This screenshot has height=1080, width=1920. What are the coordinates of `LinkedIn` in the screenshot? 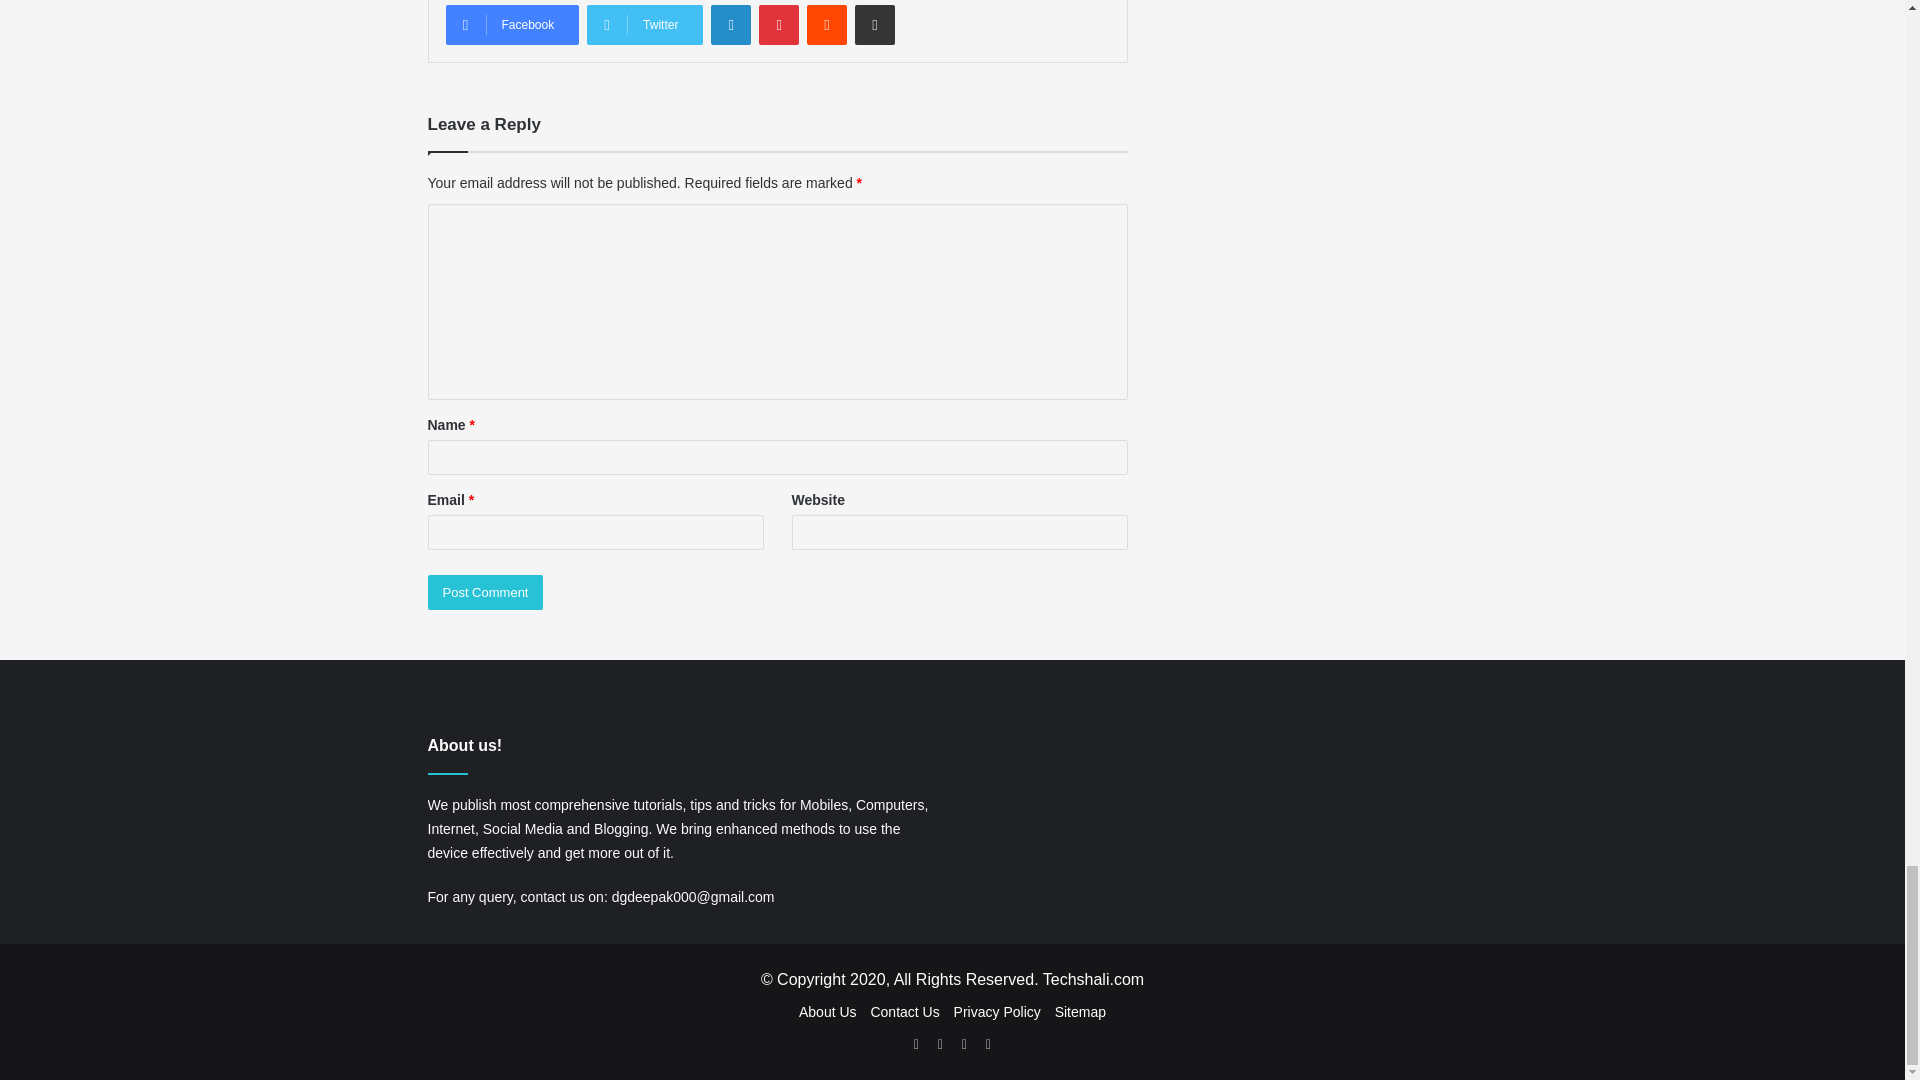 It's located at (730, 25).